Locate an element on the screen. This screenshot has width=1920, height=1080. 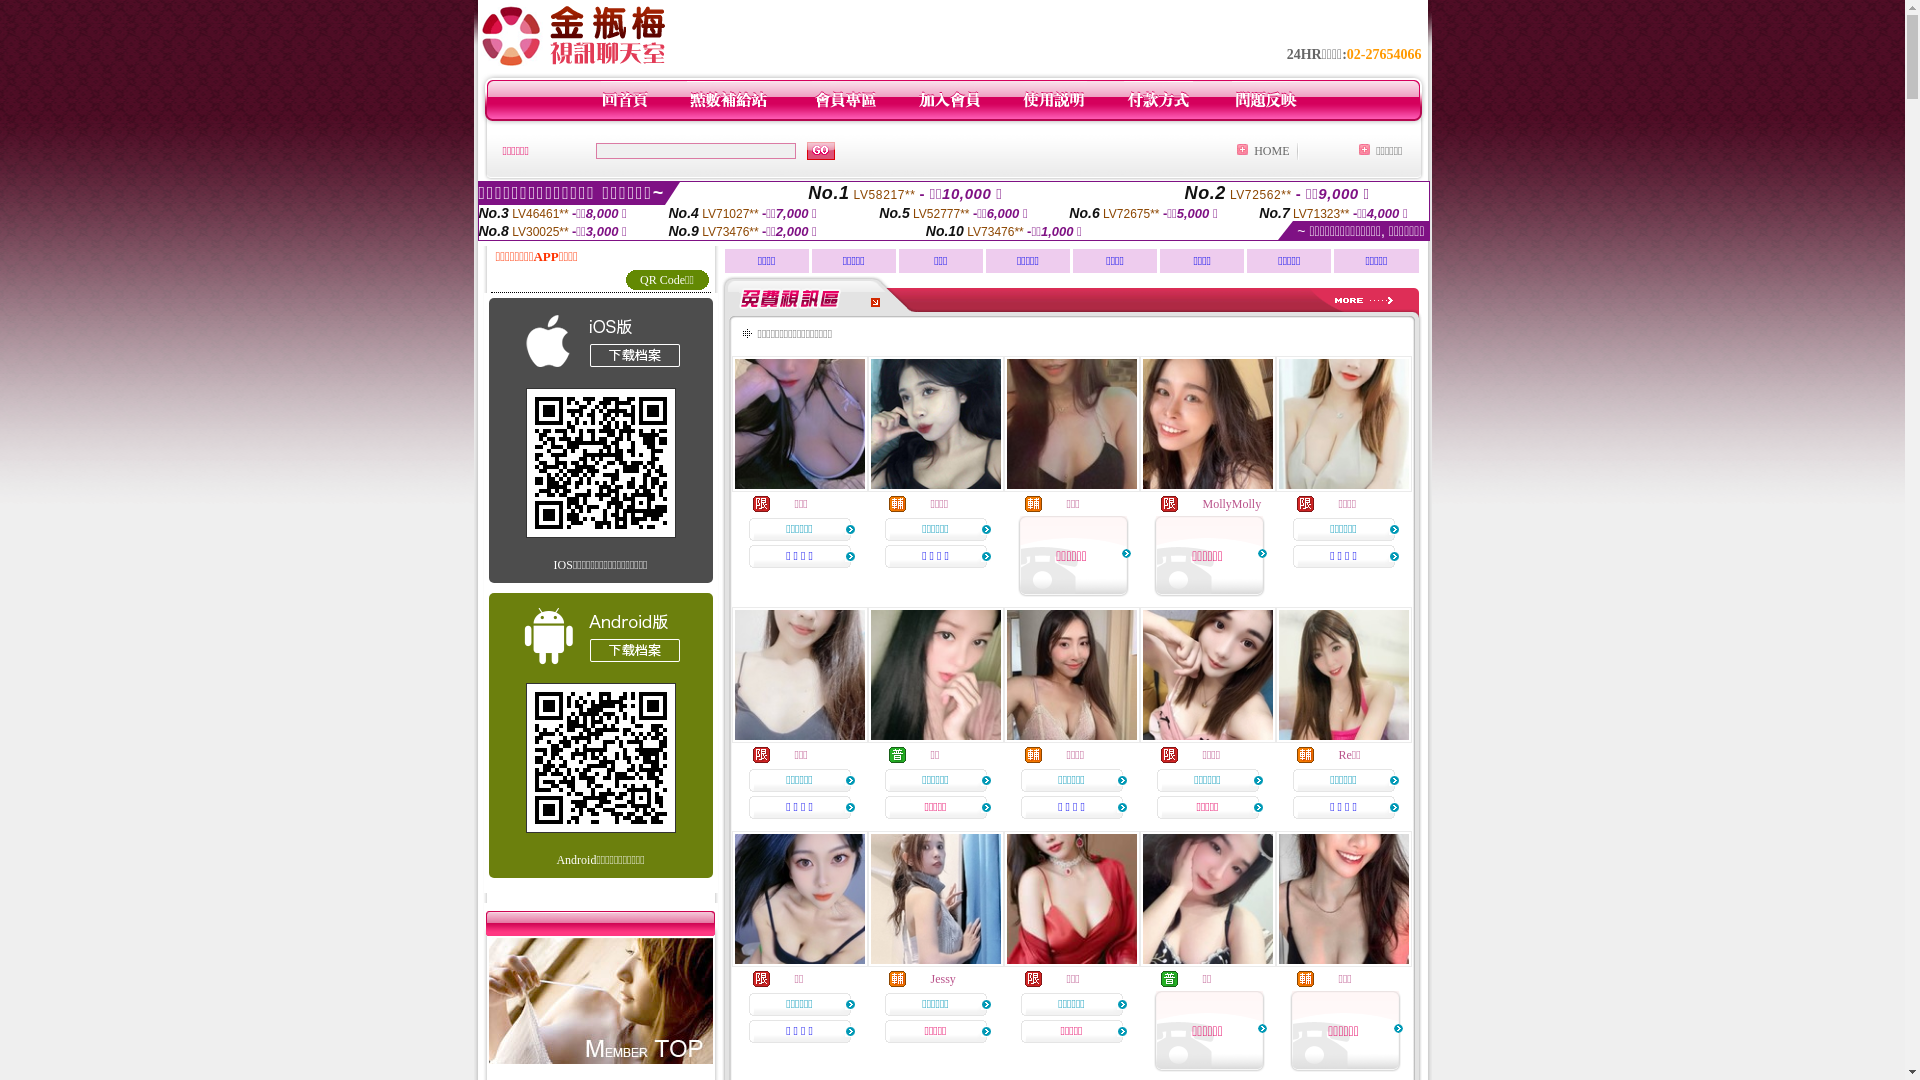
HOME is located at coordinates (1272, 151).